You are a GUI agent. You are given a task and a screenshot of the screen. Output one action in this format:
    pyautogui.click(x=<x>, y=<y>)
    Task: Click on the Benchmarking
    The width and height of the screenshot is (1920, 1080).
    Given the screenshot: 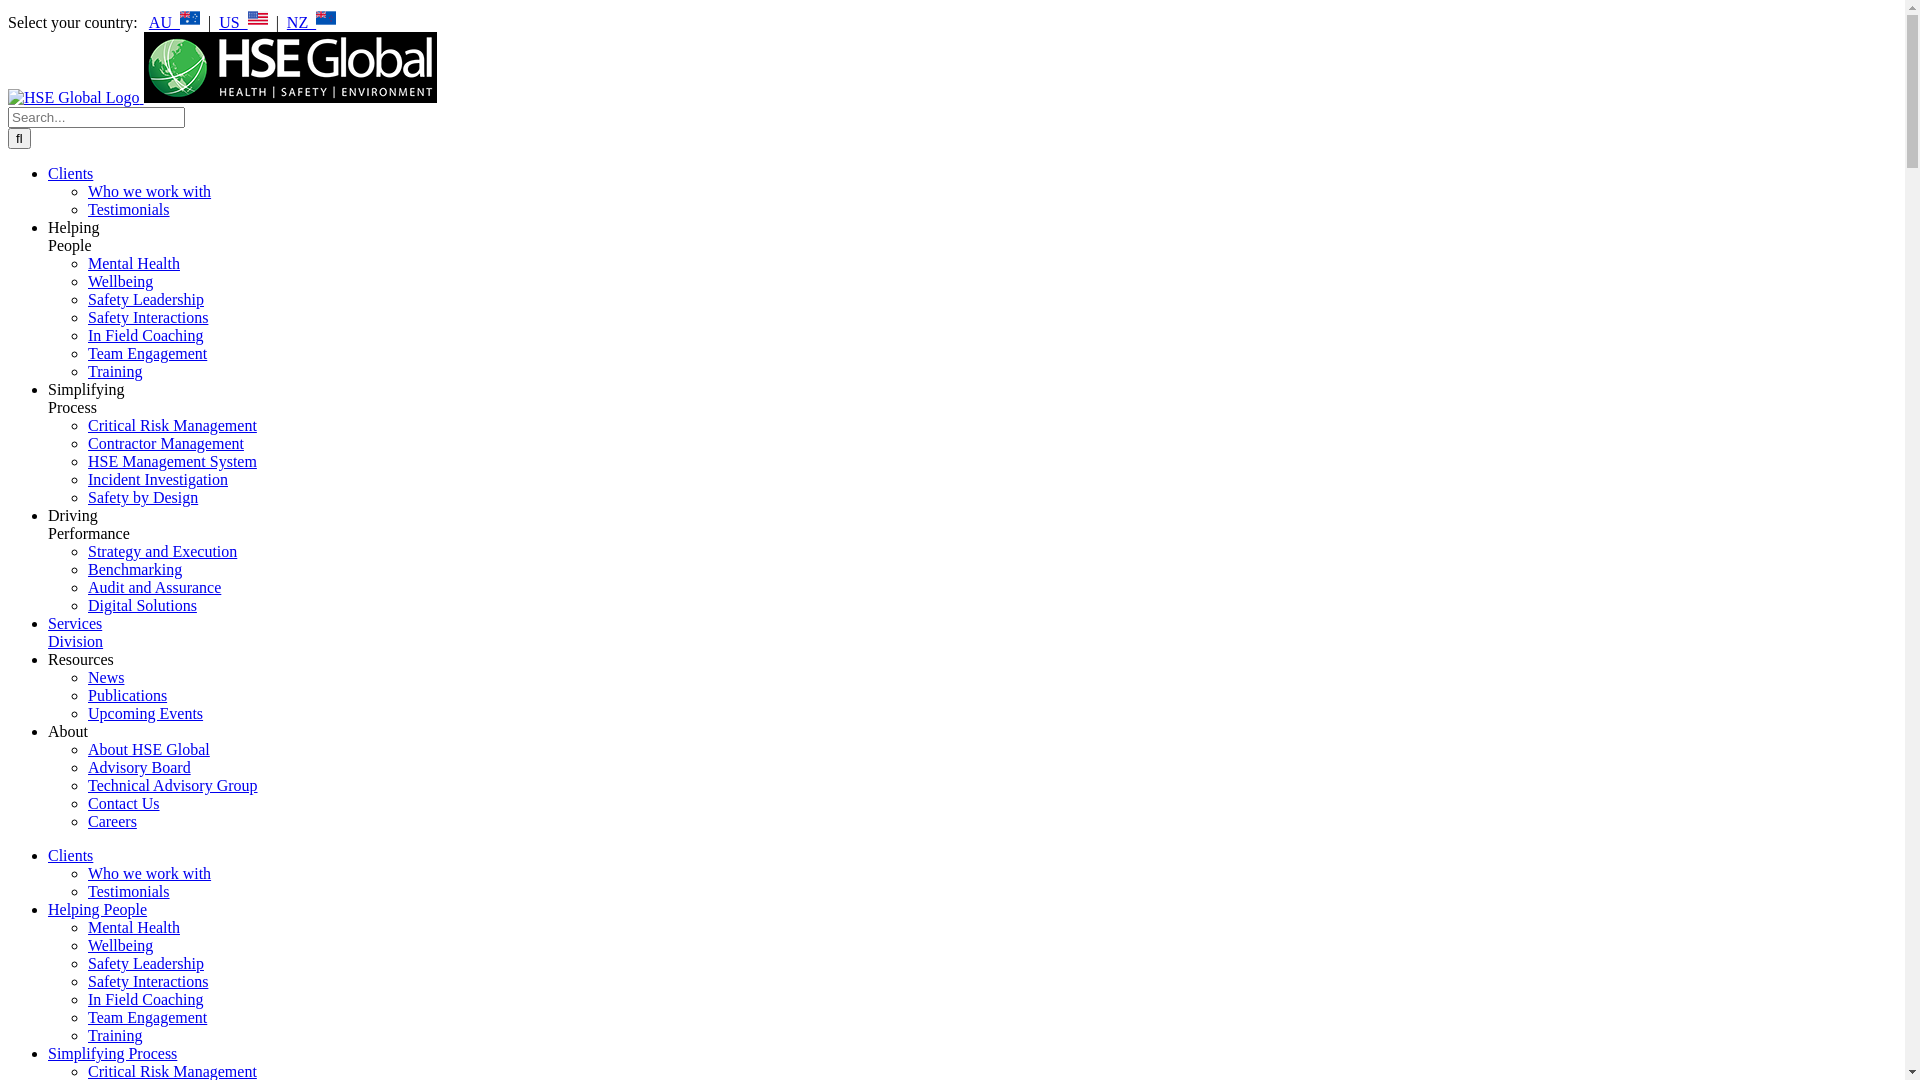 What is the action you would take?
    pyautogui.click(x=135, y=570)
    